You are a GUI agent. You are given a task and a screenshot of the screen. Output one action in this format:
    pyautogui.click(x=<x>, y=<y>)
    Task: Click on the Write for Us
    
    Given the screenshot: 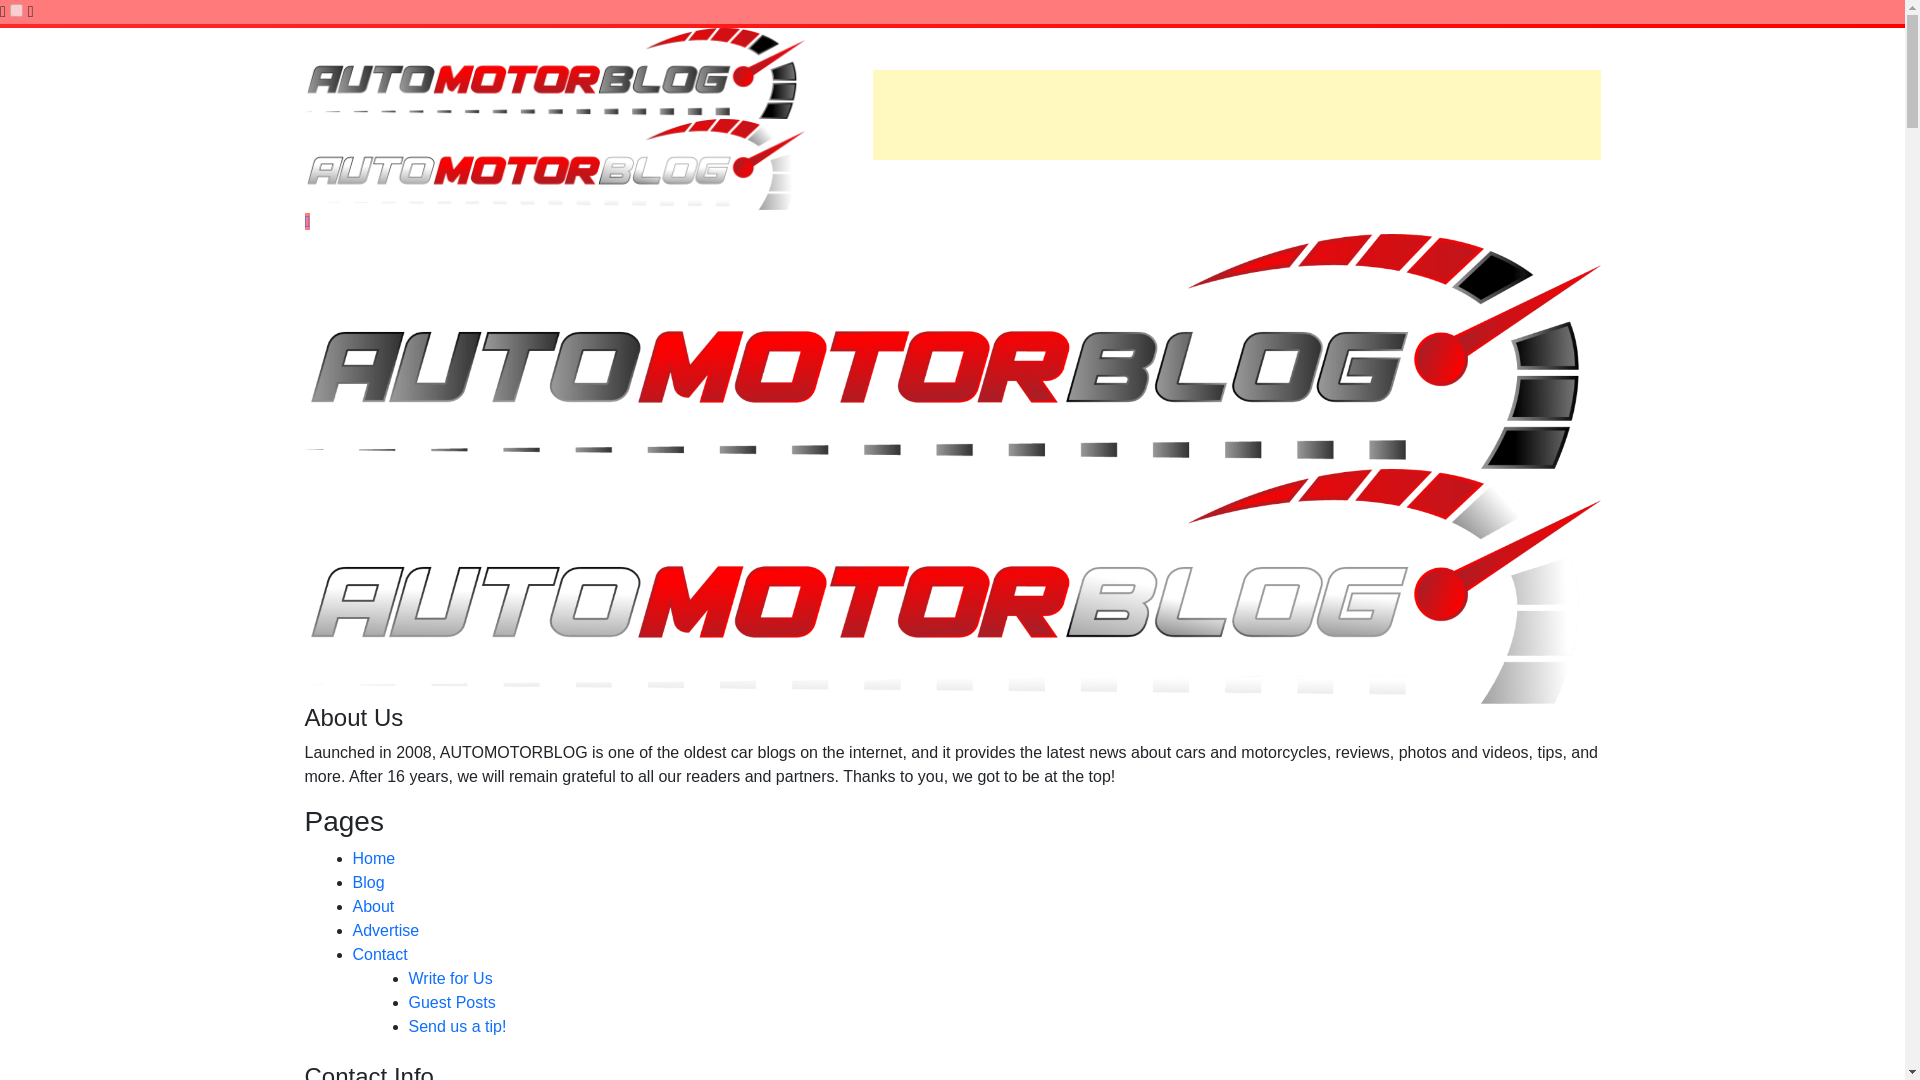 What is the action you would take?
    pyautogui.click(x=449, y=978)
    